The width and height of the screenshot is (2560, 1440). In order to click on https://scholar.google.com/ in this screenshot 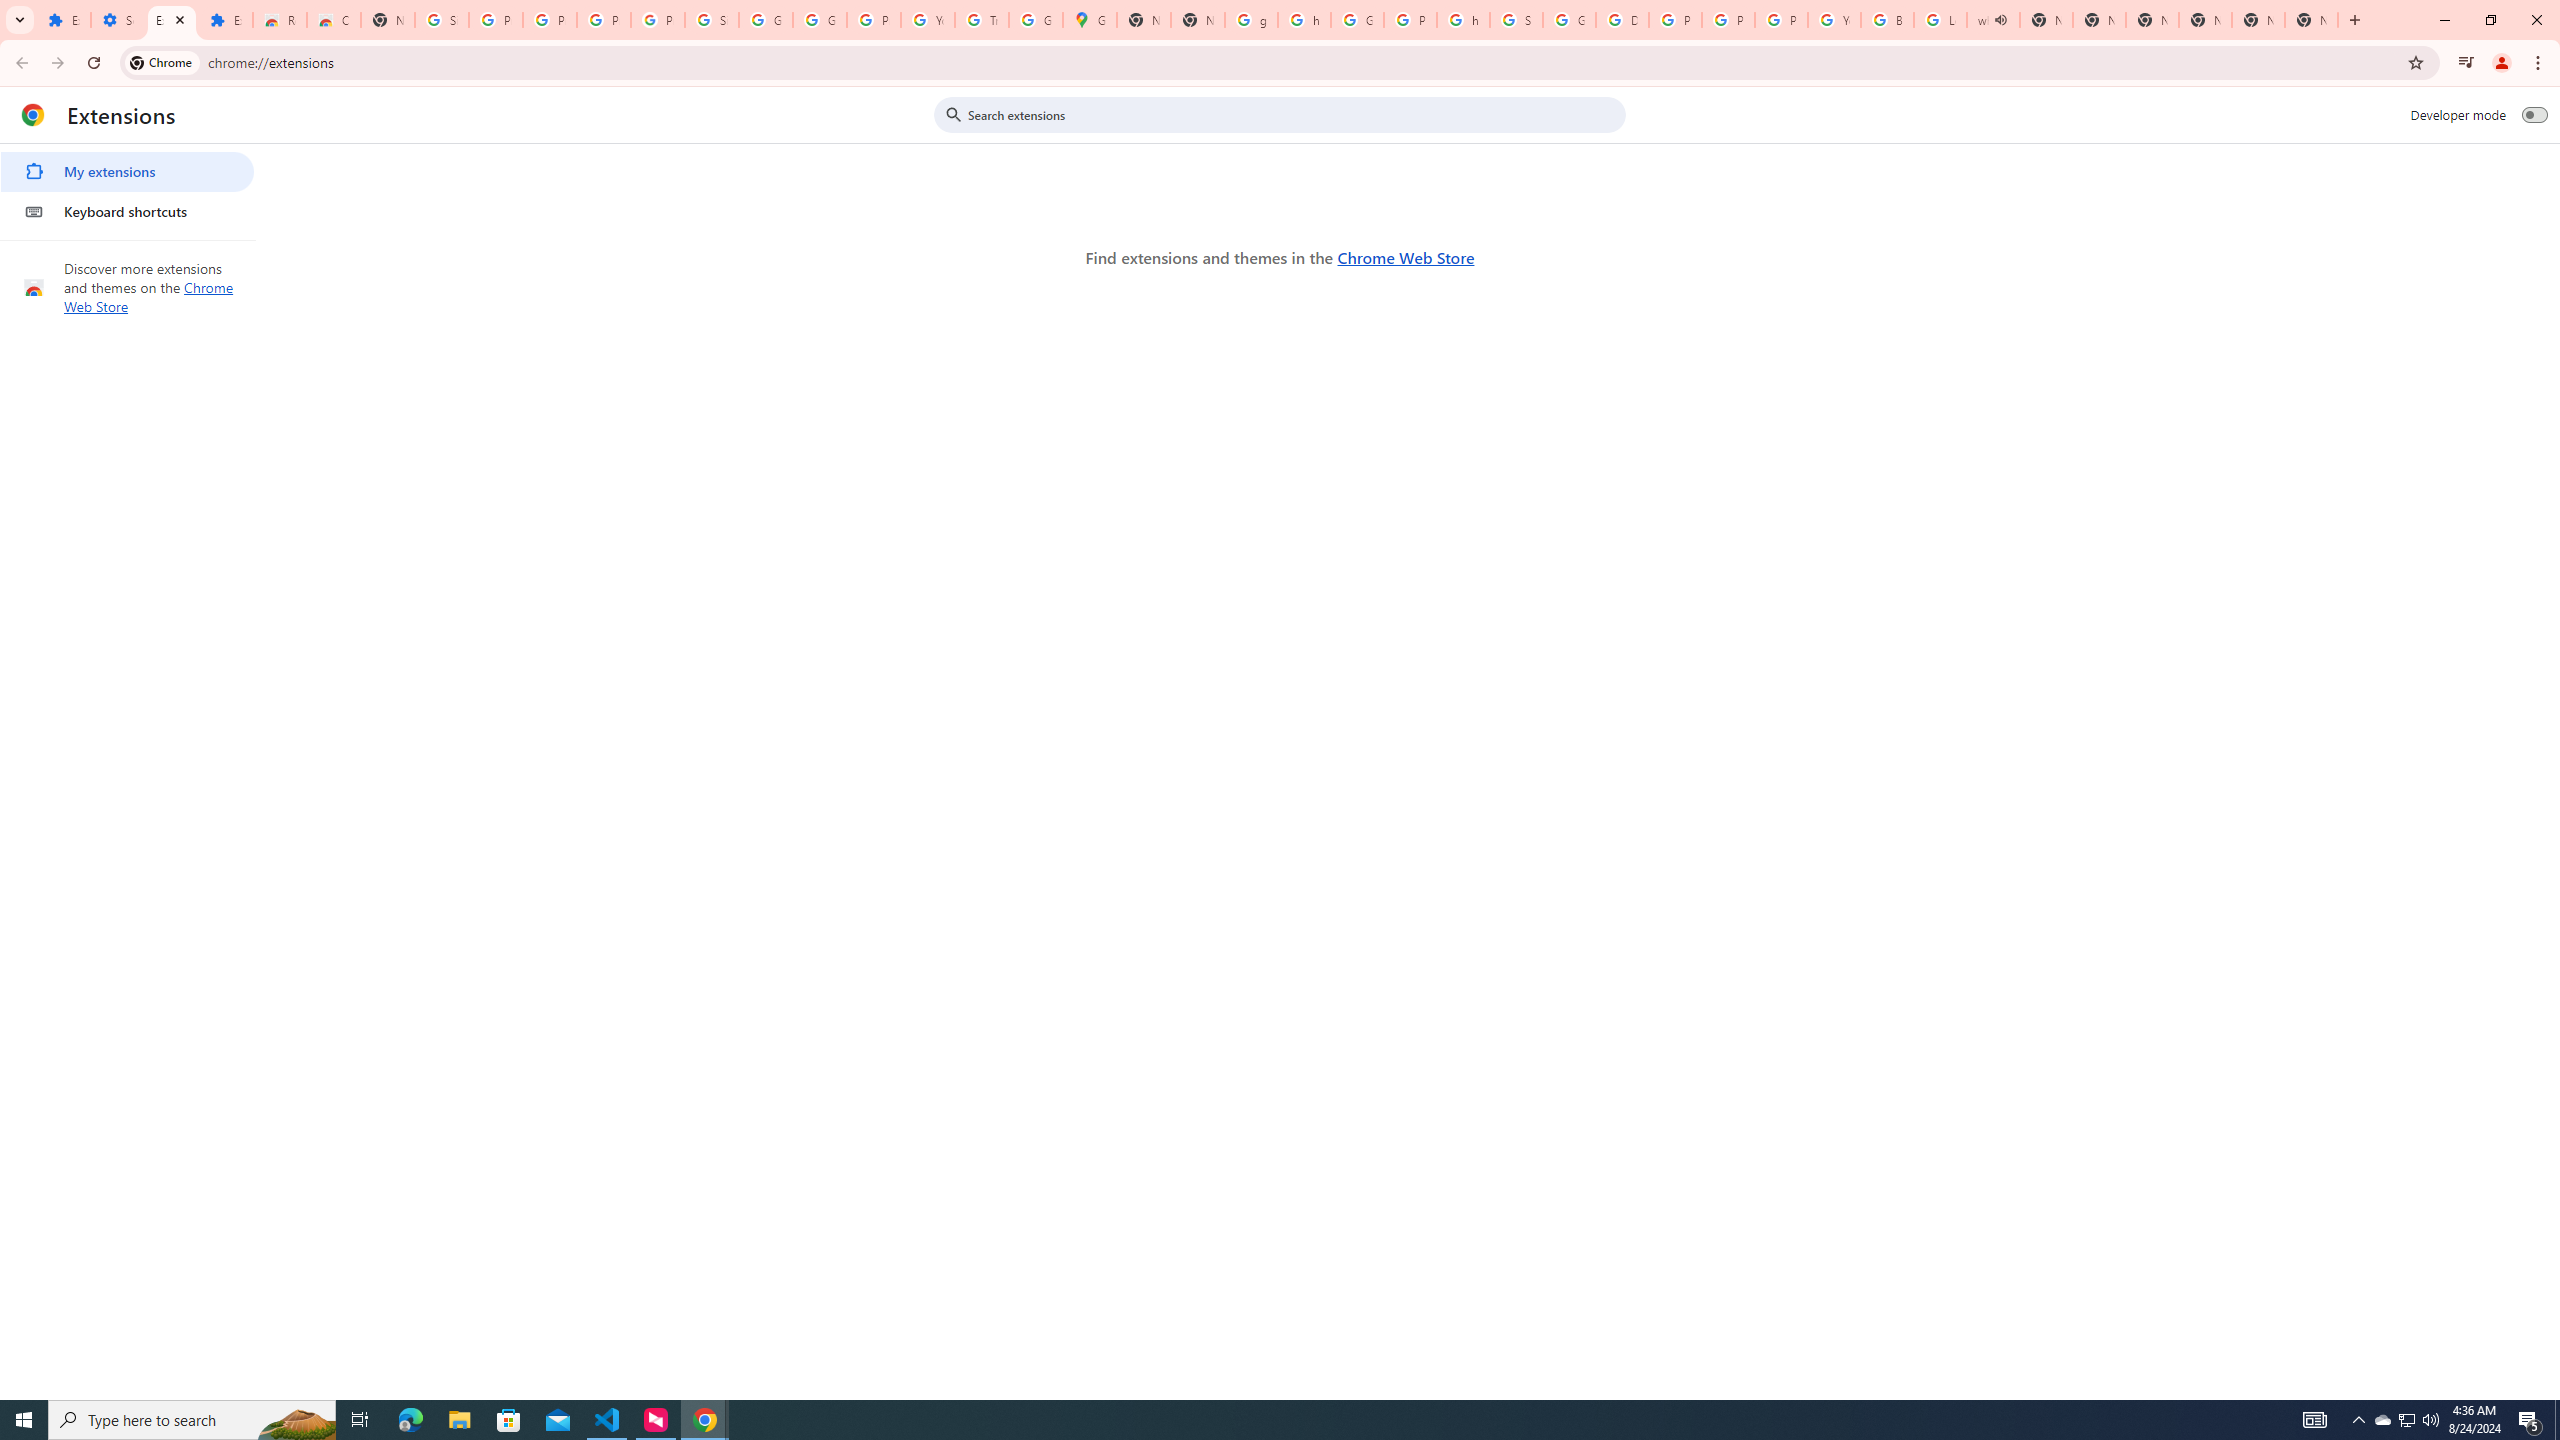, I will do `click(1464, 20)`.